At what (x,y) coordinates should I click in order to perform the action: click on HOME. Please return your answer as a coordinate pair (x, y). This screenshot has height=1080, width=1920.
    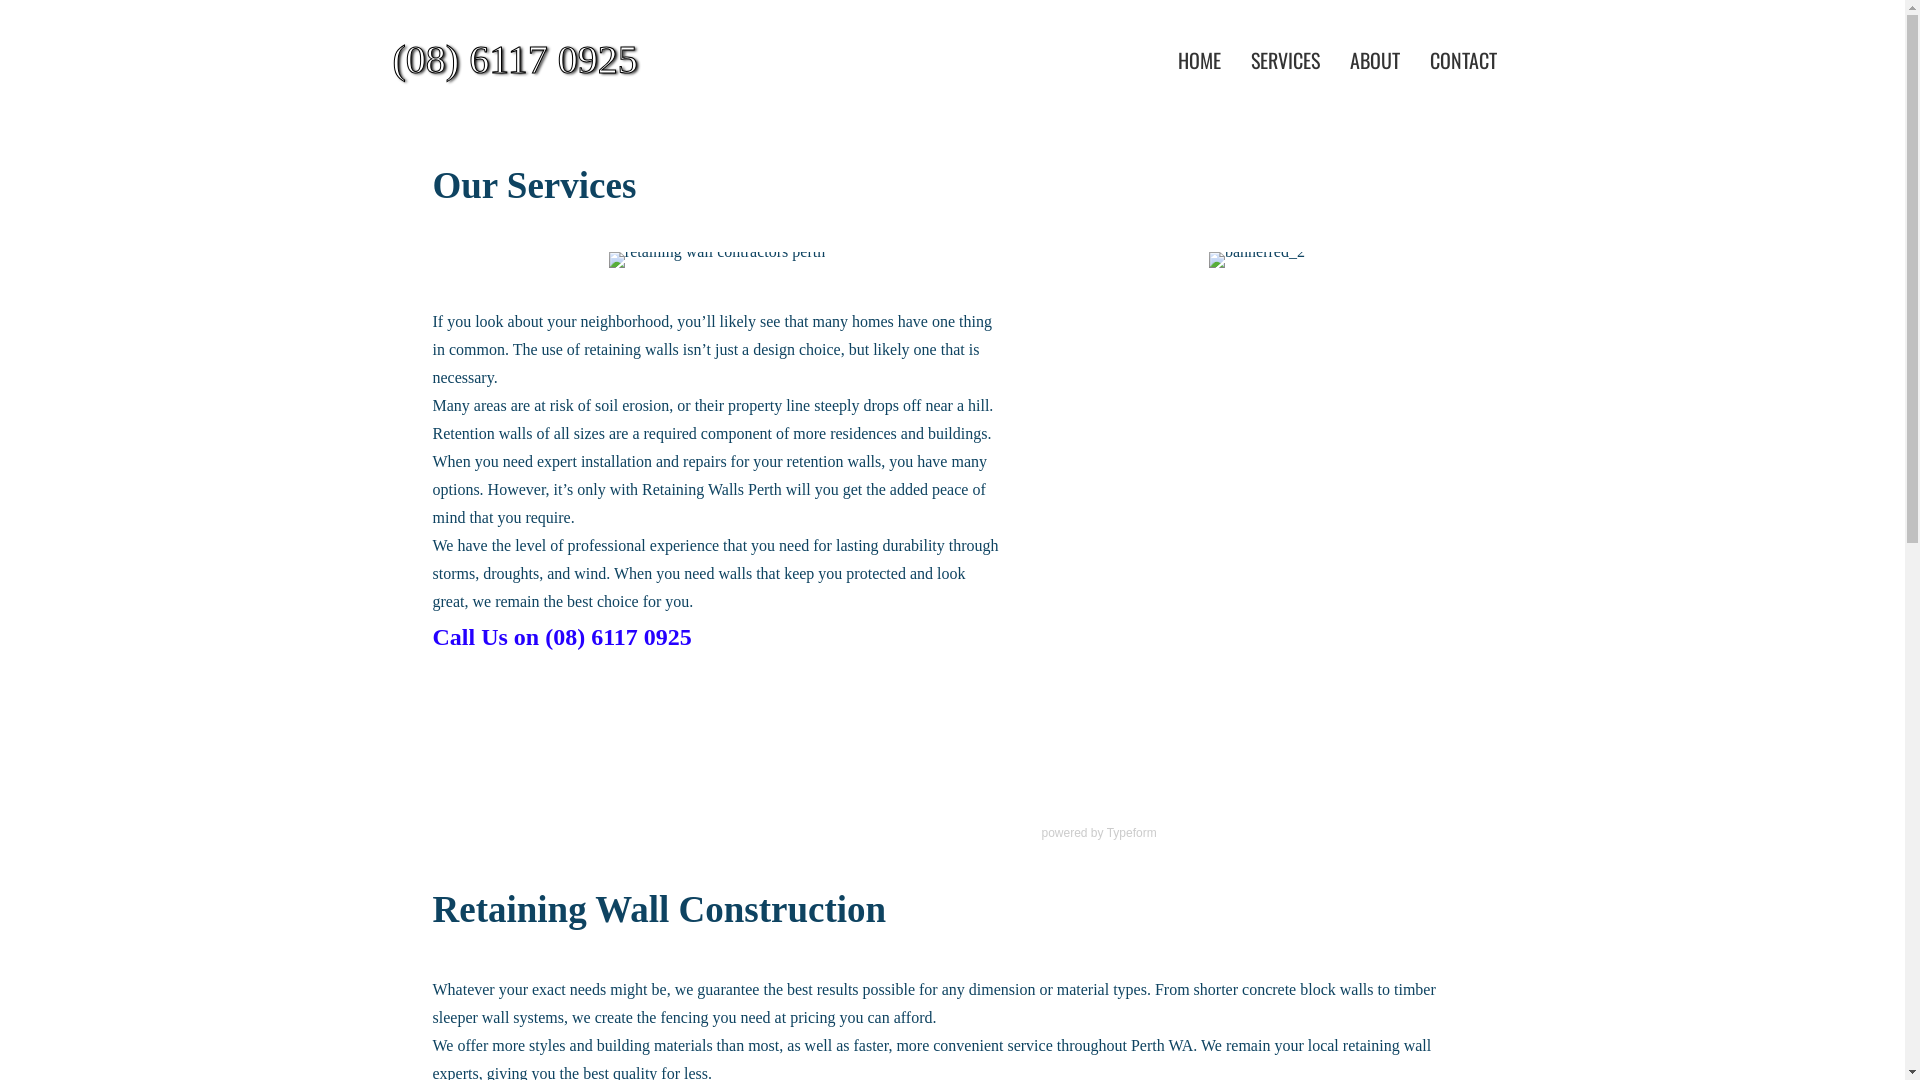
    Looking at the image, I should click on (1200, 60).